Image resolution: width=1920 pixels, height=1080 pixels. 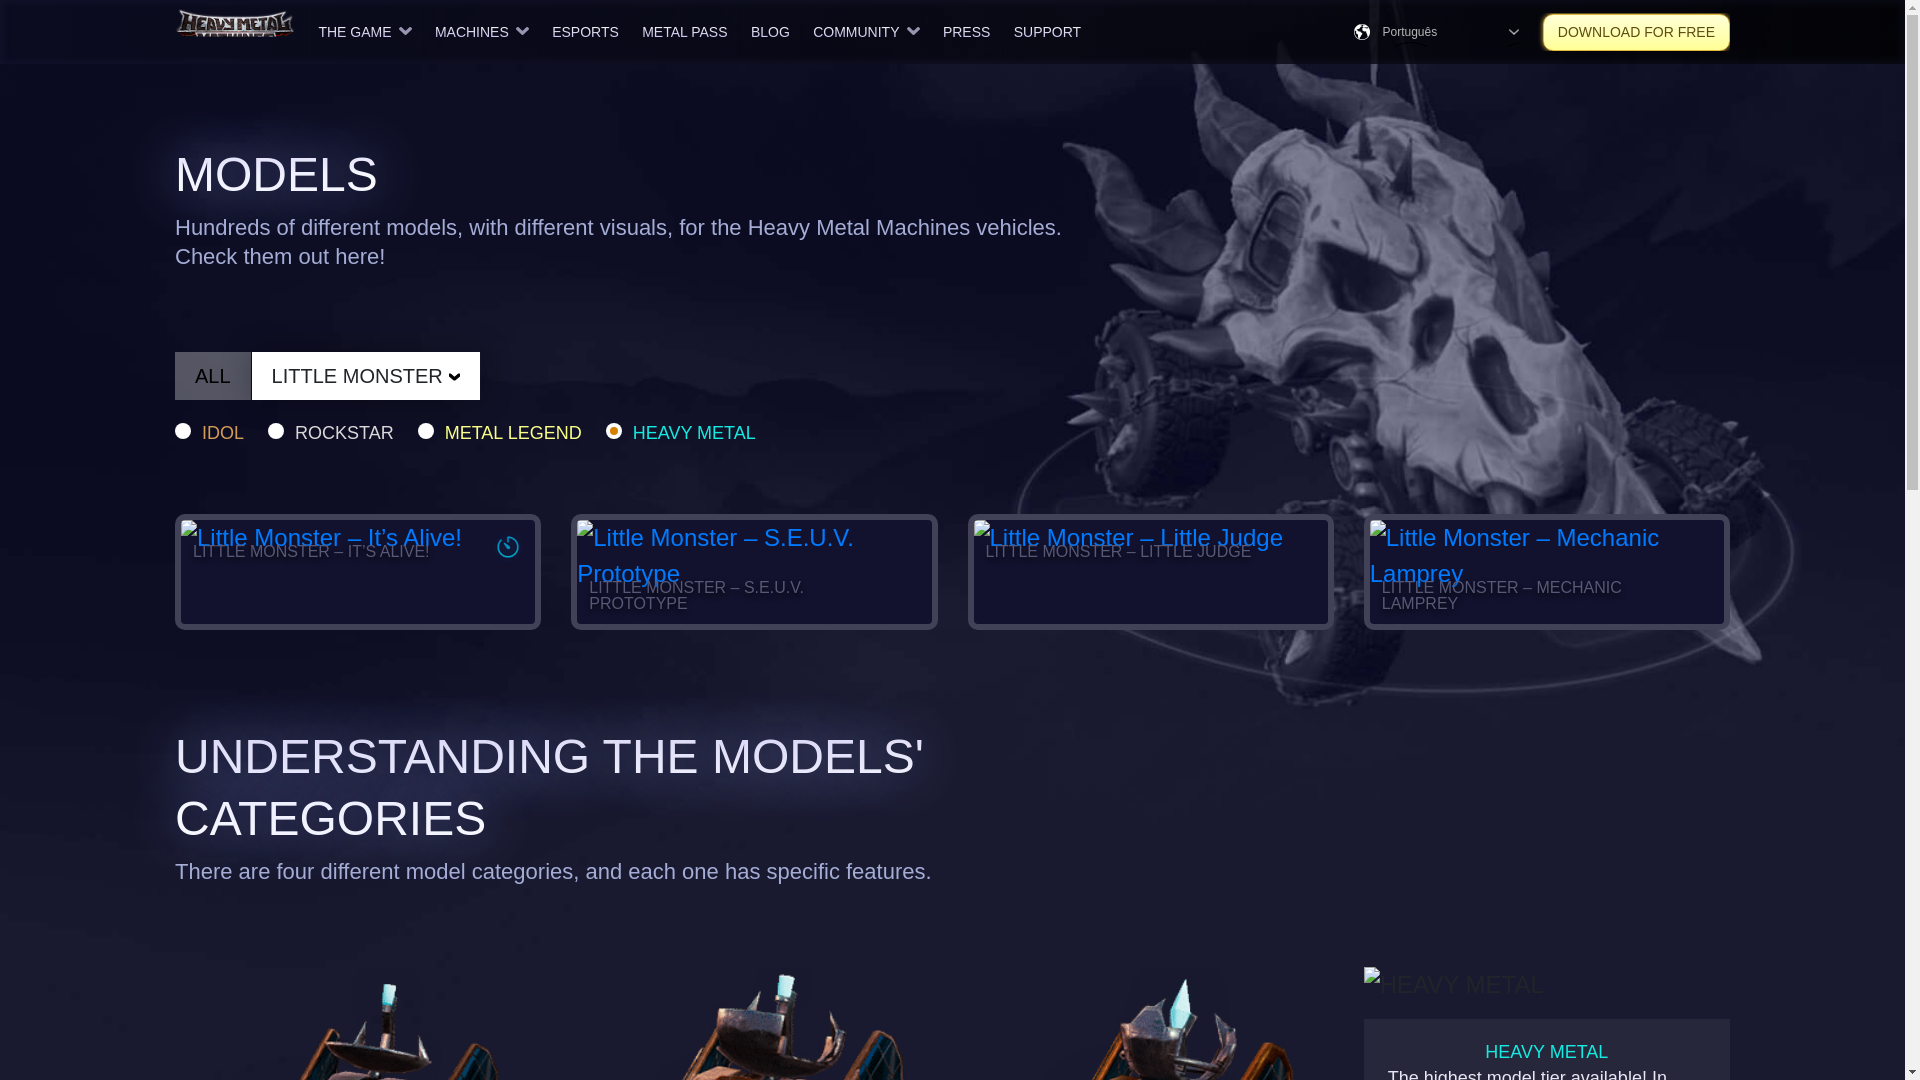 What do you see at coordinates (364, 31) in the screenshot?
I see `THE GAME` at bounding box center [364, 31].